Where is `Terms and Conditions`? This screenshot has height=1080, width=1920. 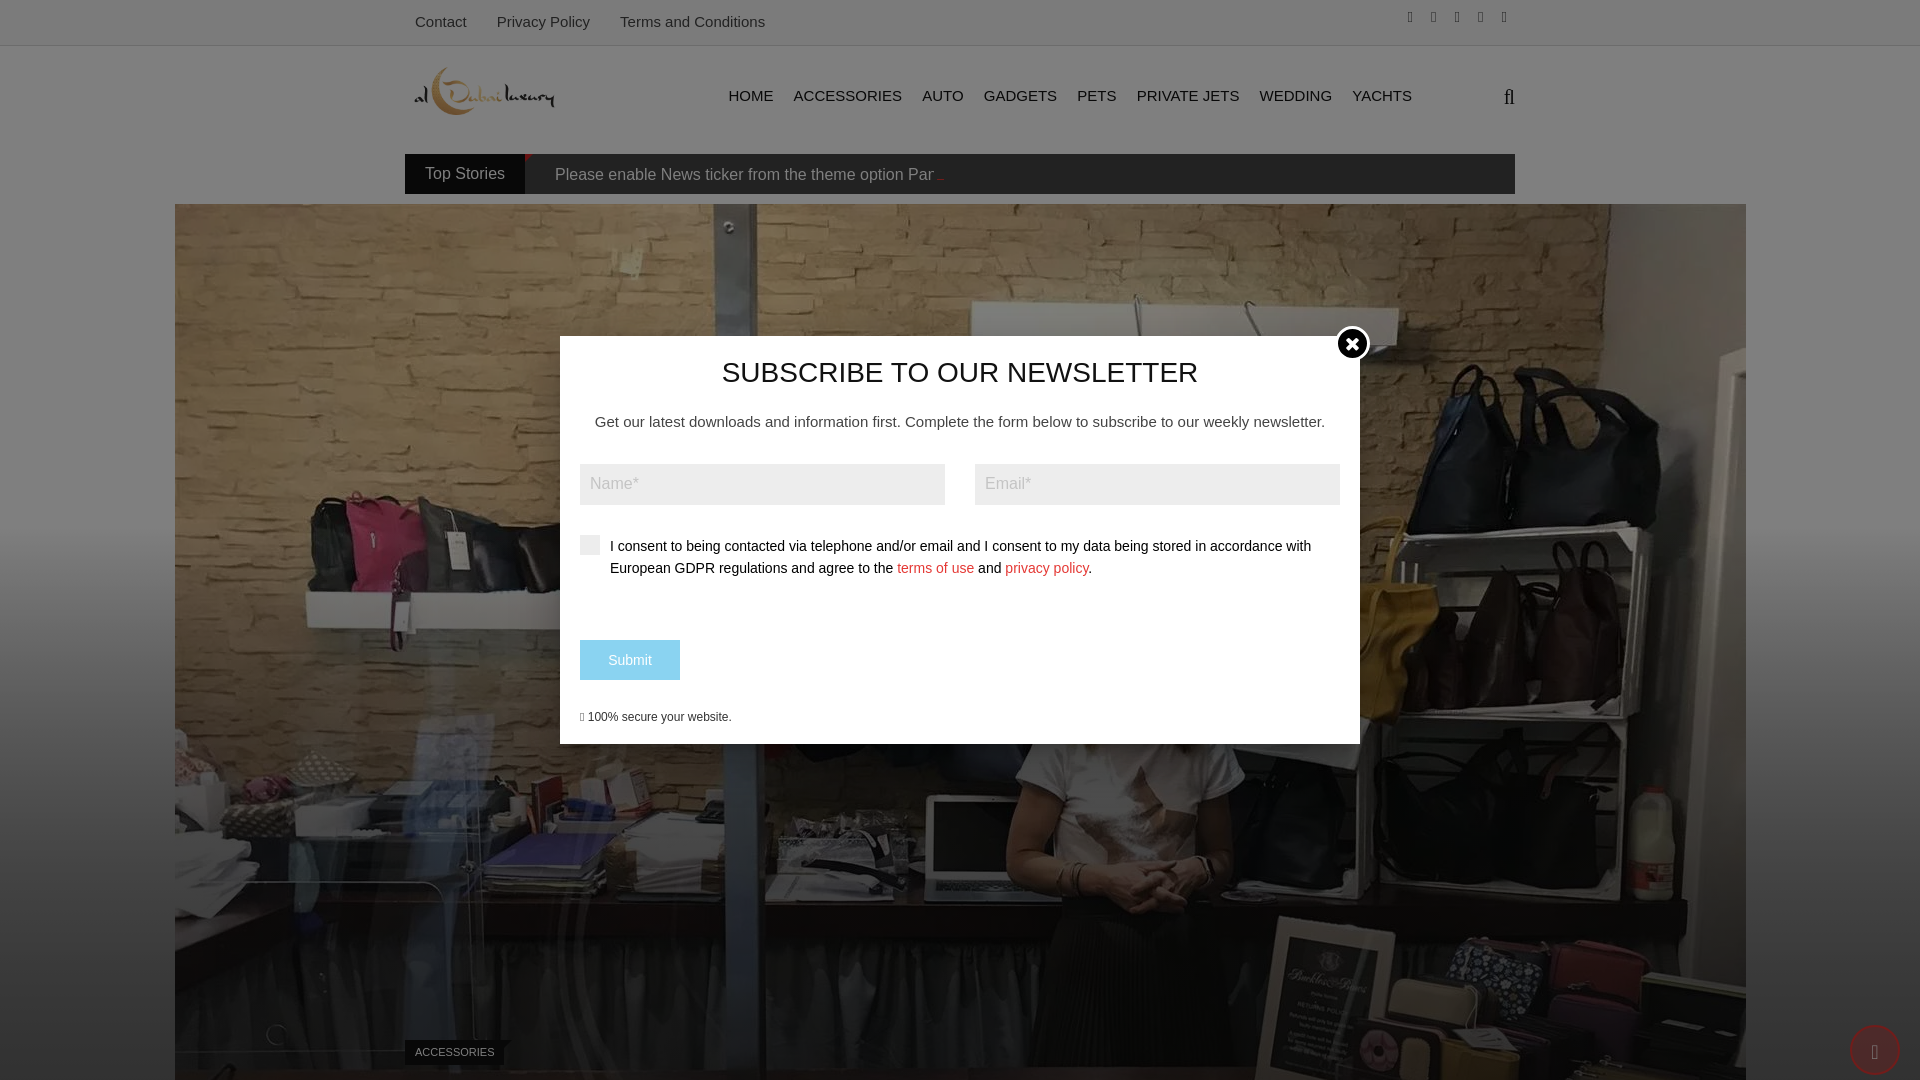 Terms and Conditions is located at coordinates (692, 21).